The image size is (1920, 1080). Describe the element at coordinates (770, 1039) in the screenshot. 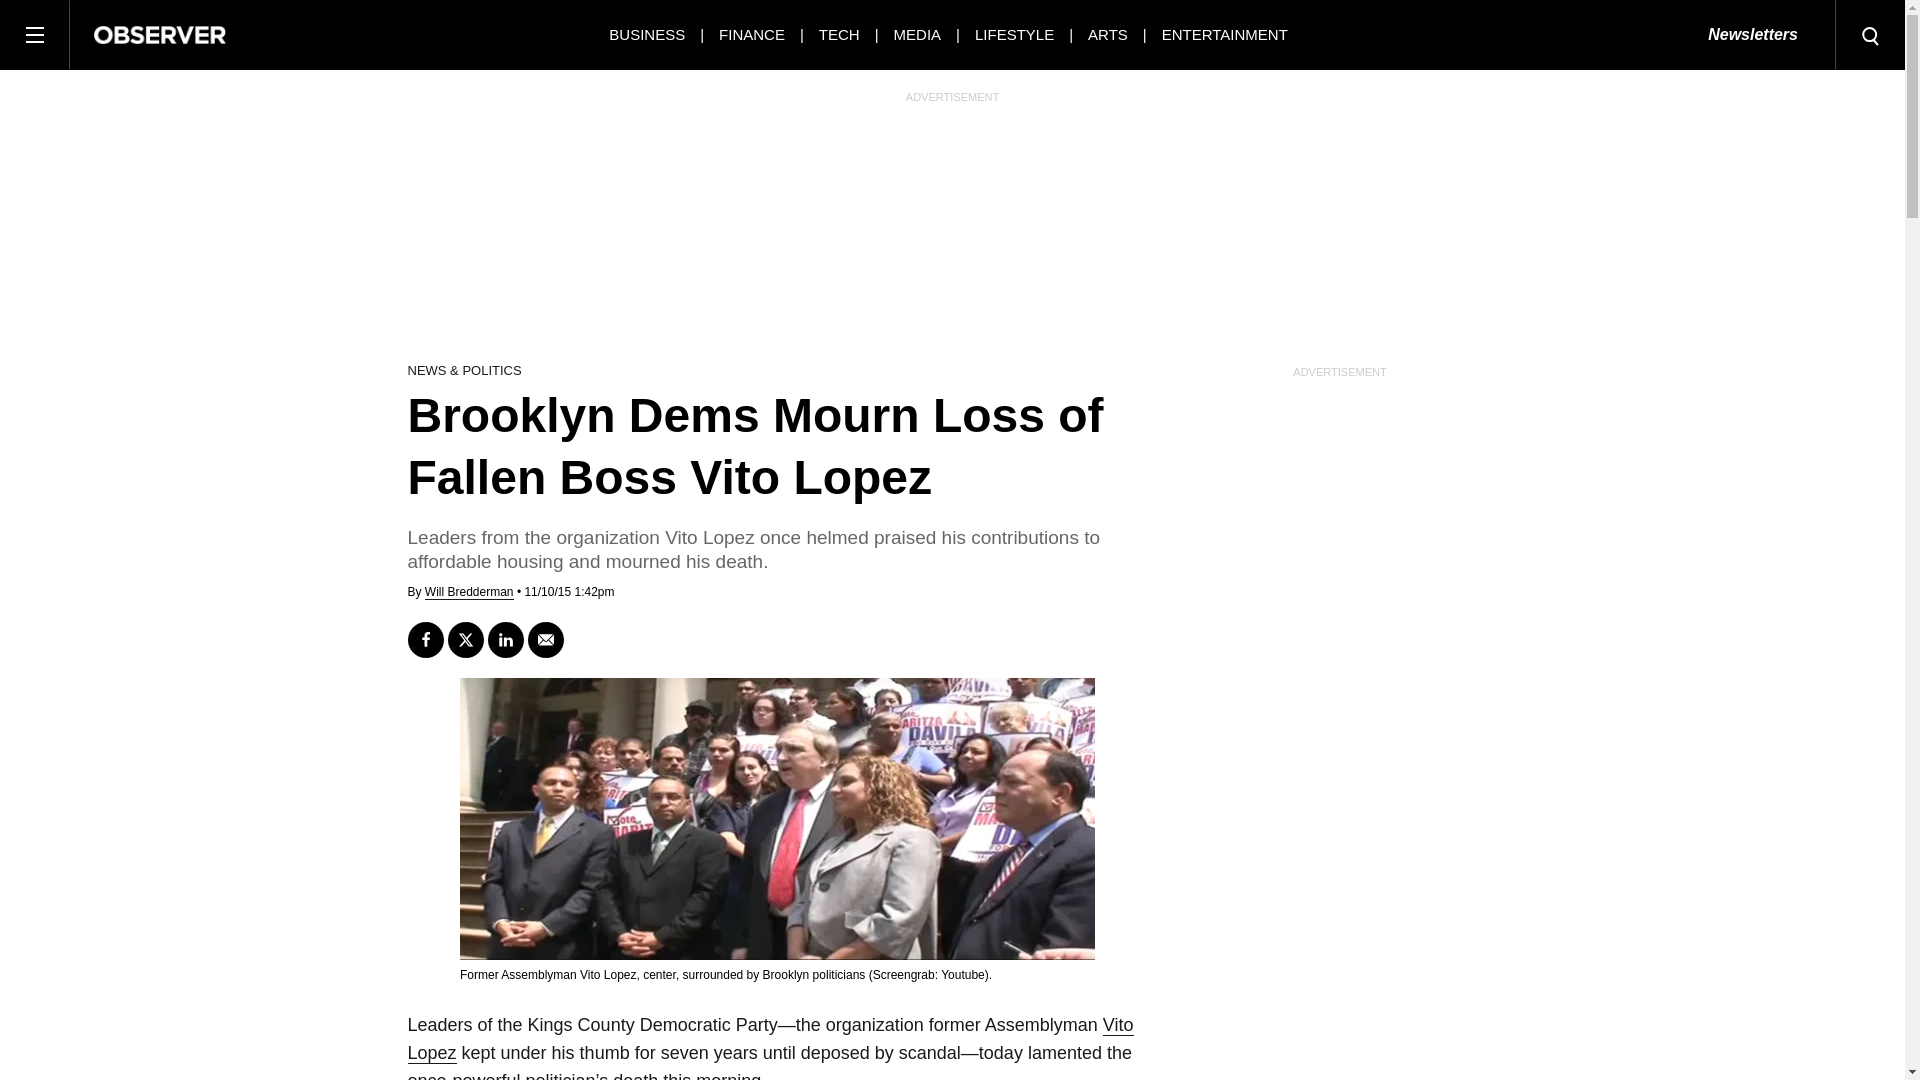

I see `Vito Lopez` at that location.